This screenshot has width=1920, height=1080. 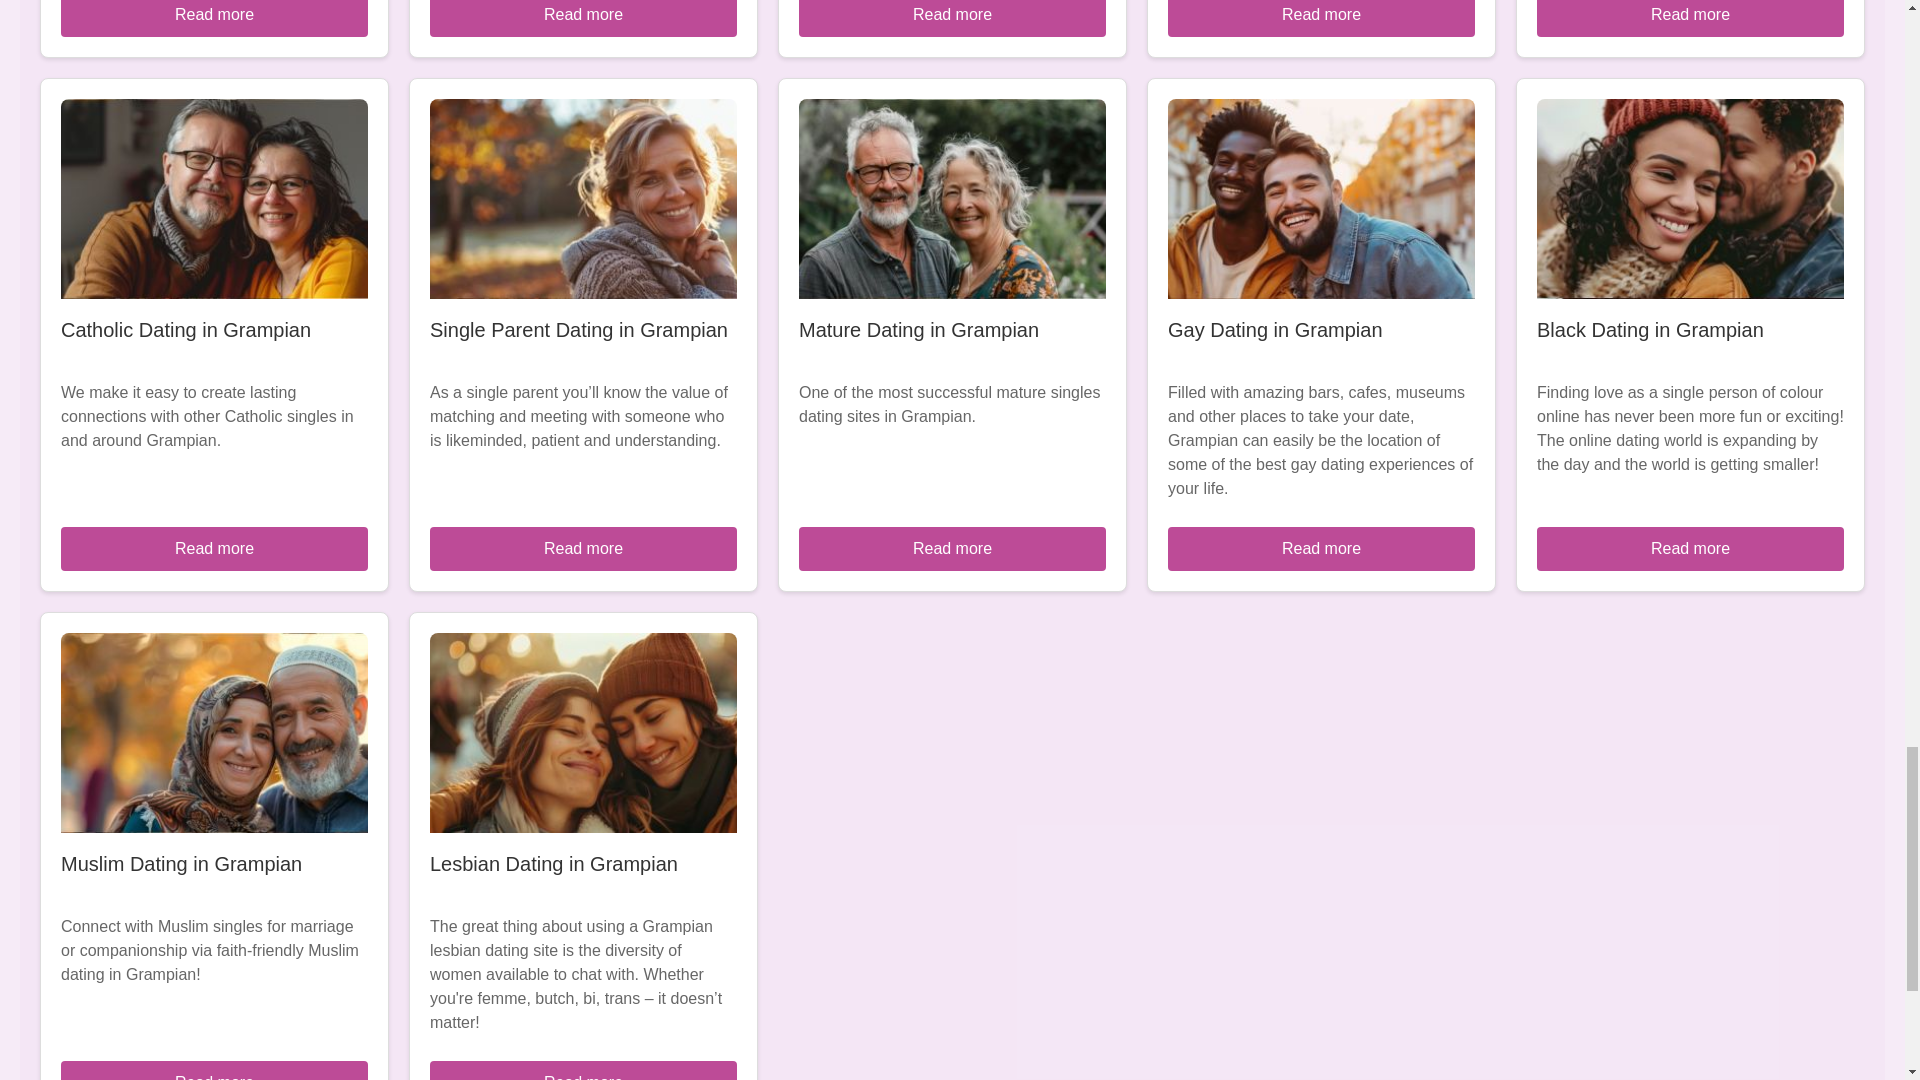 What do you see at coordinates (952, 18) in the screenshot?
I see `Read more` at bounding box center [952, 18].